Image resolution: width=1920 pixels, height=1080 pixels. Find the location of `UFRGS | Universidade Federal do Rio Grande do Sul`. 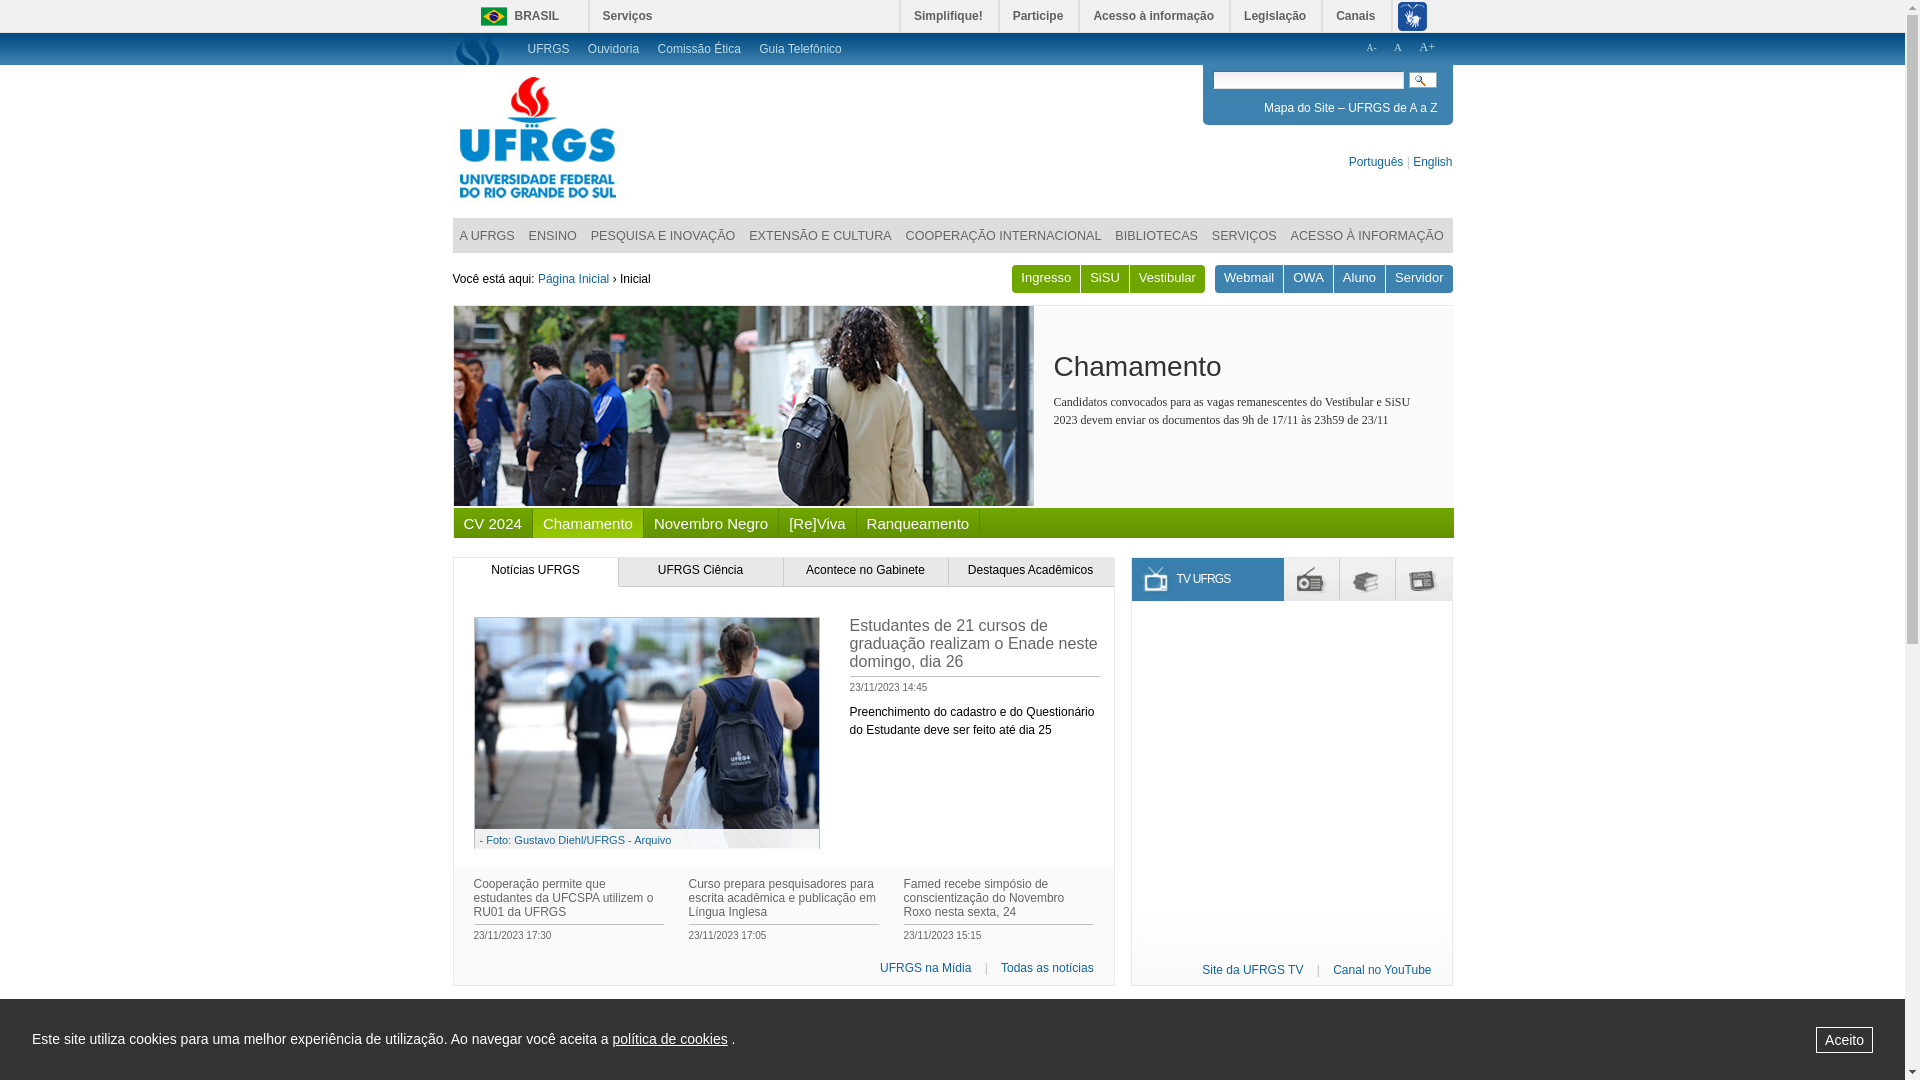

UFRGS | Universidade Federal do Rio Grande do Sul is located at coordinates (537, 139).